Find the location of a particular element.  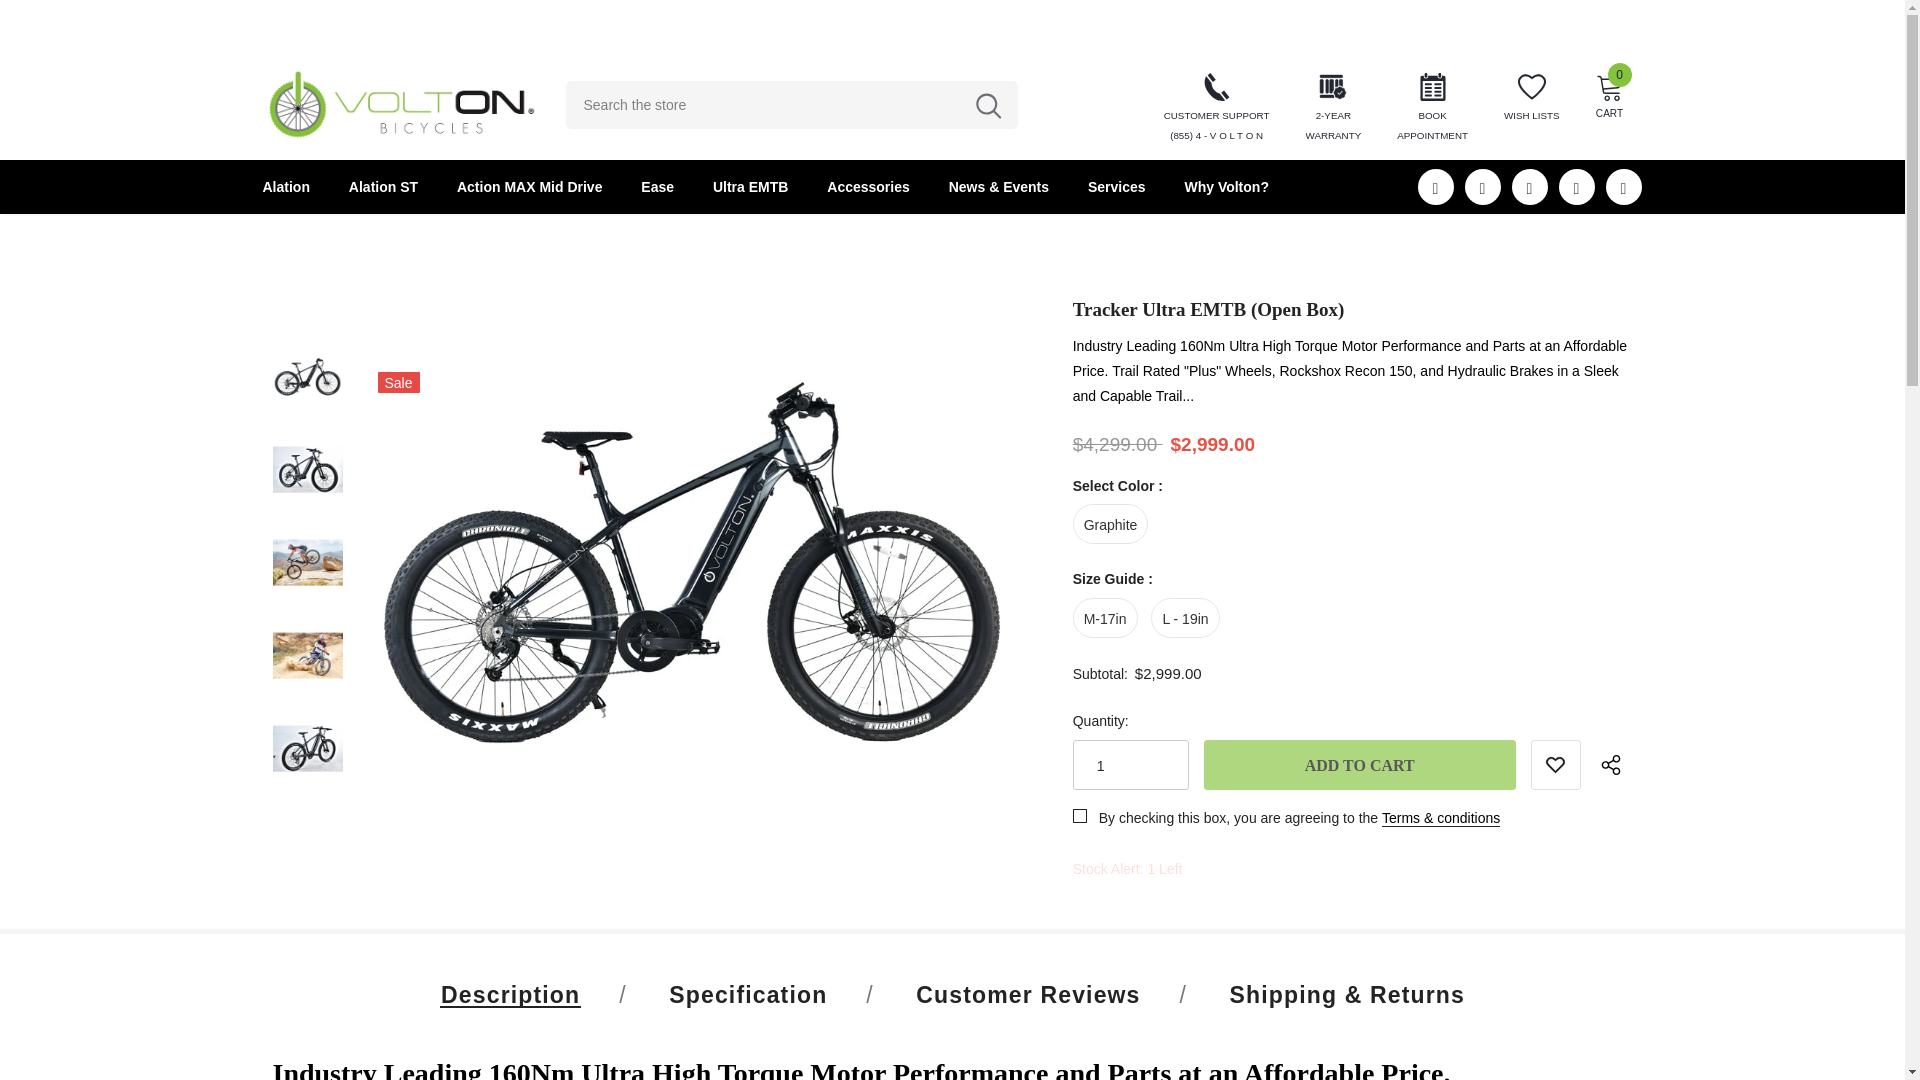

Alation ST is located at coordinates (1226, 186).